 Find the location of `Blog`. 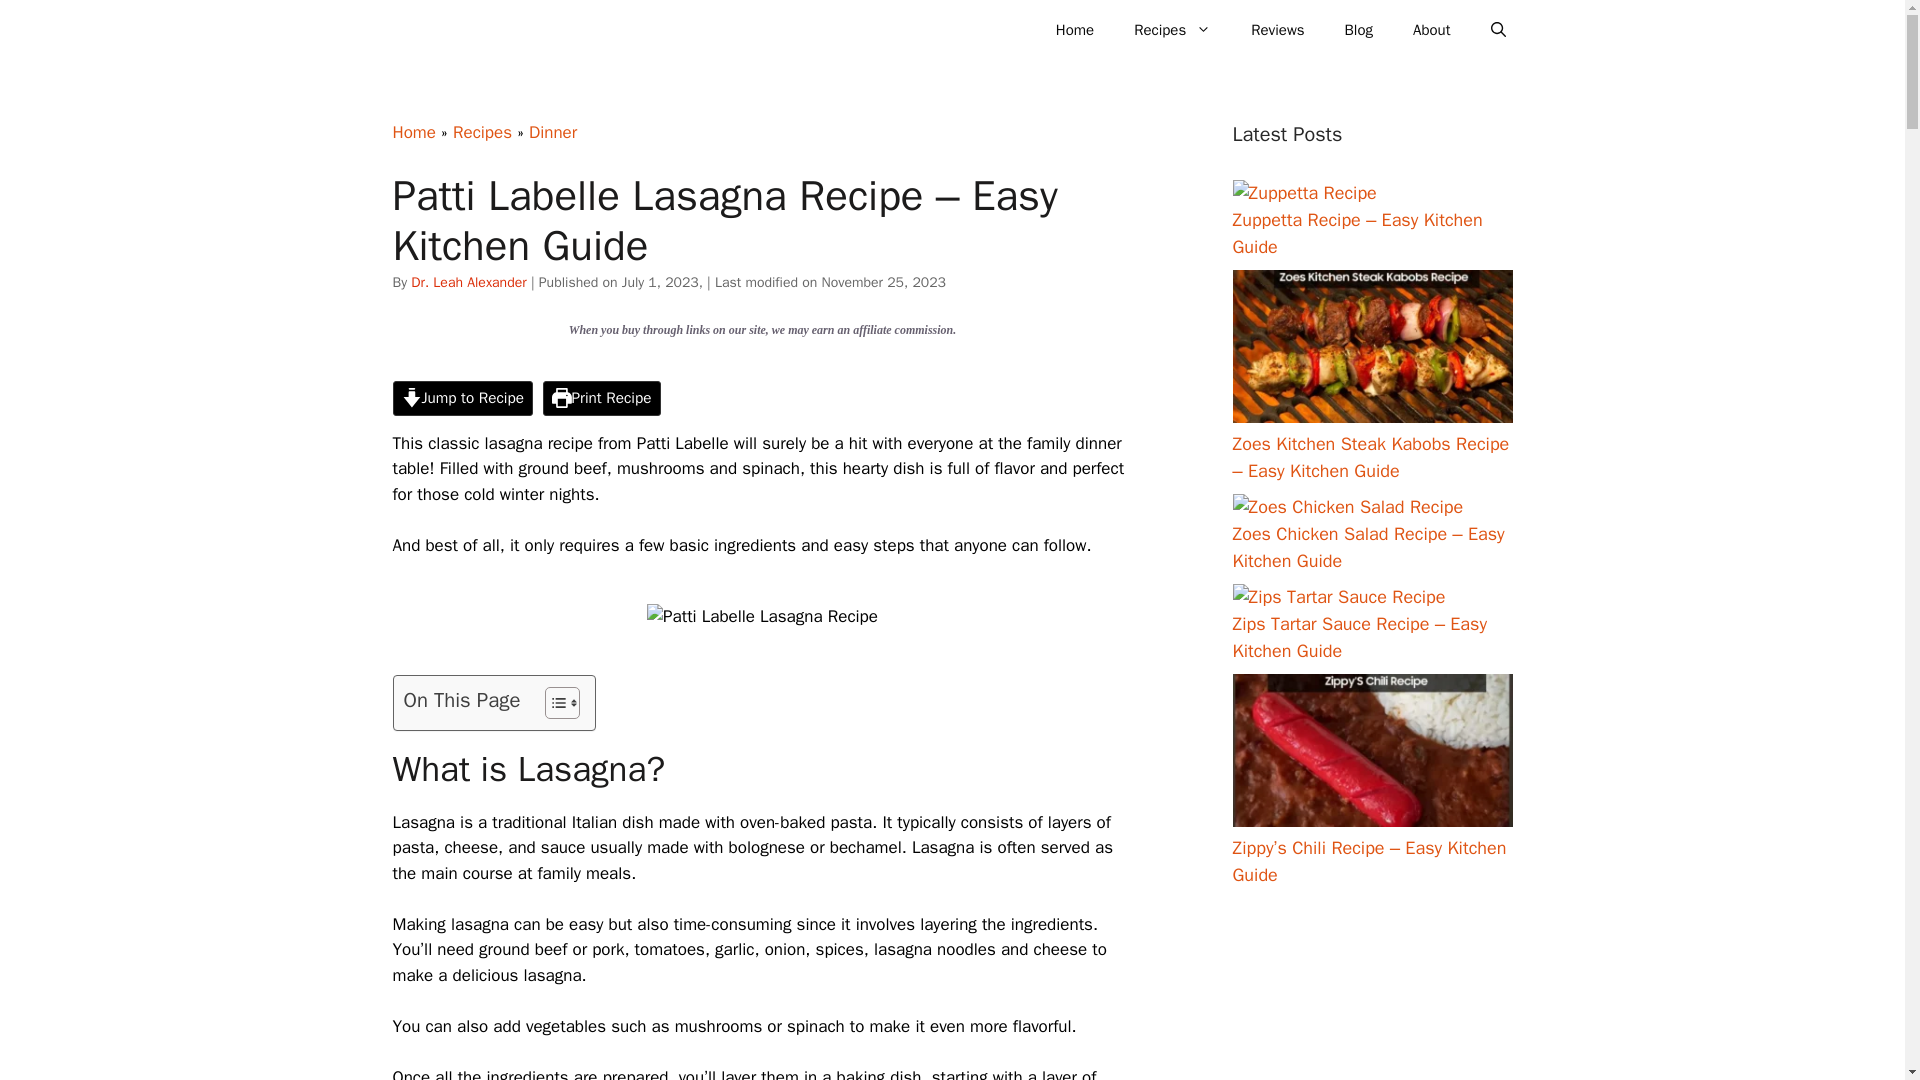

Blog is located at coordinates (1358, 30).